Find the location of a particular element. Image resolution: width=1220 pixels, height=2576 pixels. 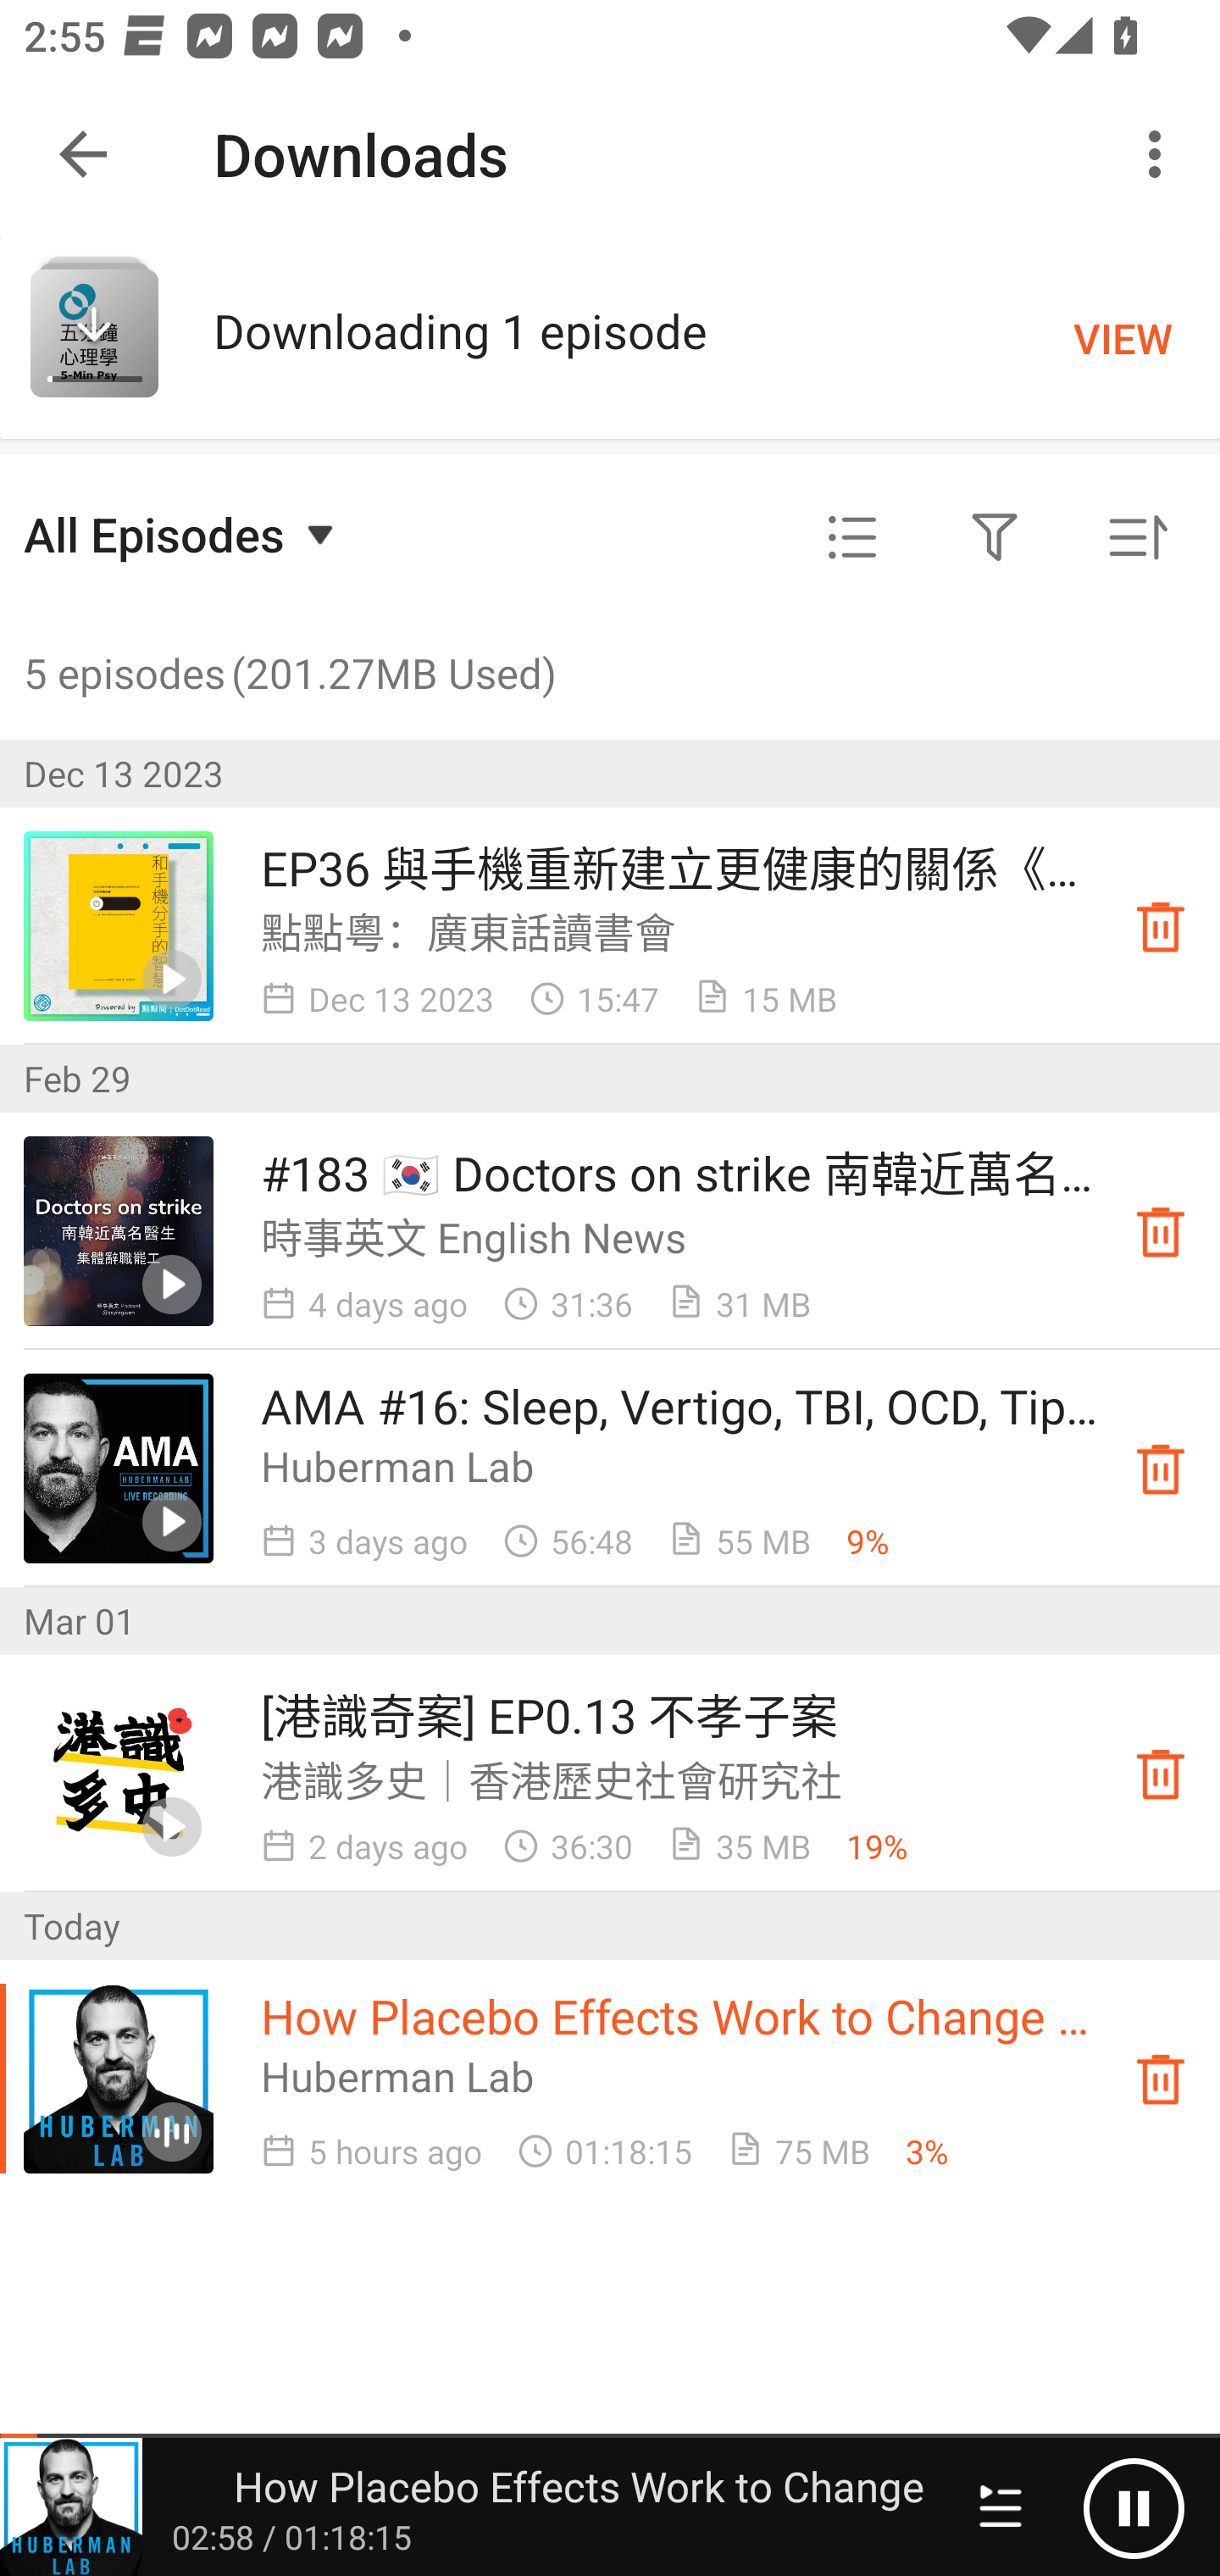

 is located at coordinates (852, 538).